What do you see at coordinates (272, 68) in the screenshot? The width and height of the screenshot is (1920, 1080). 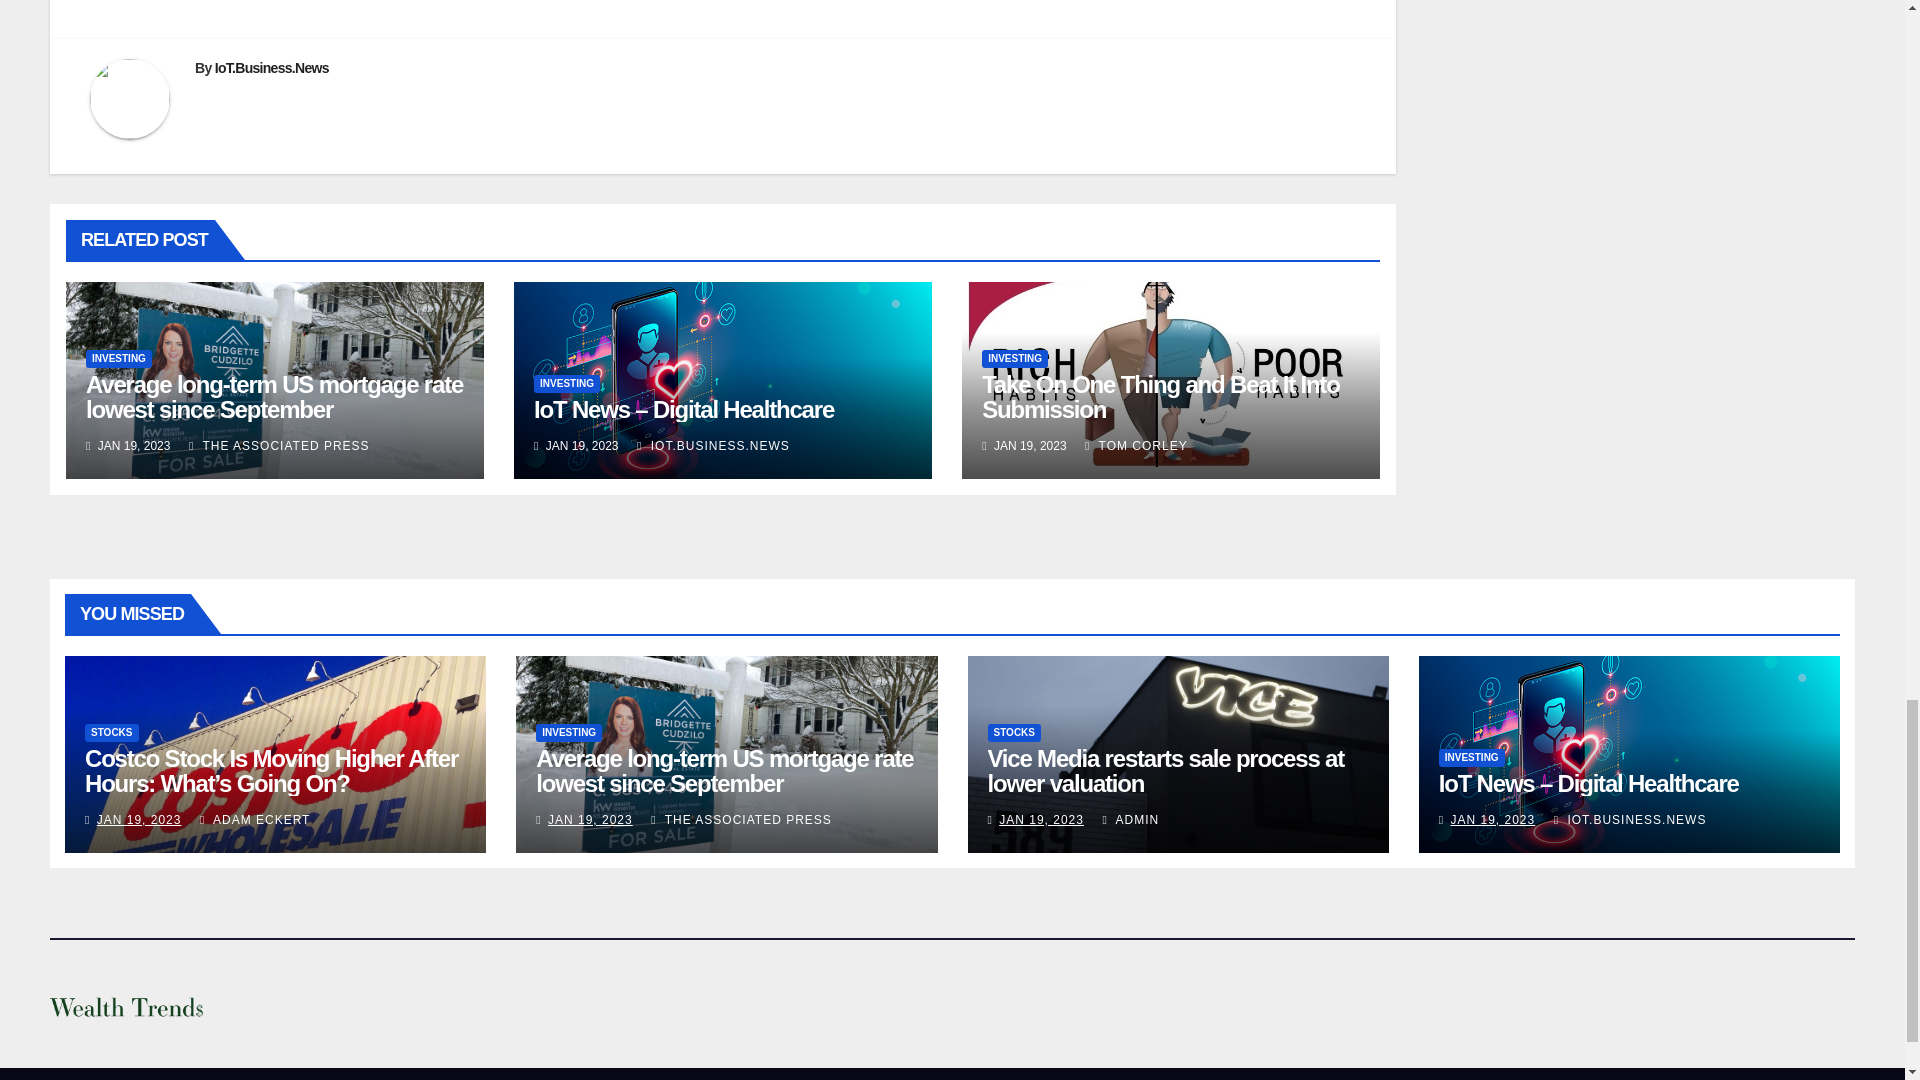 I see `IoT.Business.News` at bounding box center [272, 68].